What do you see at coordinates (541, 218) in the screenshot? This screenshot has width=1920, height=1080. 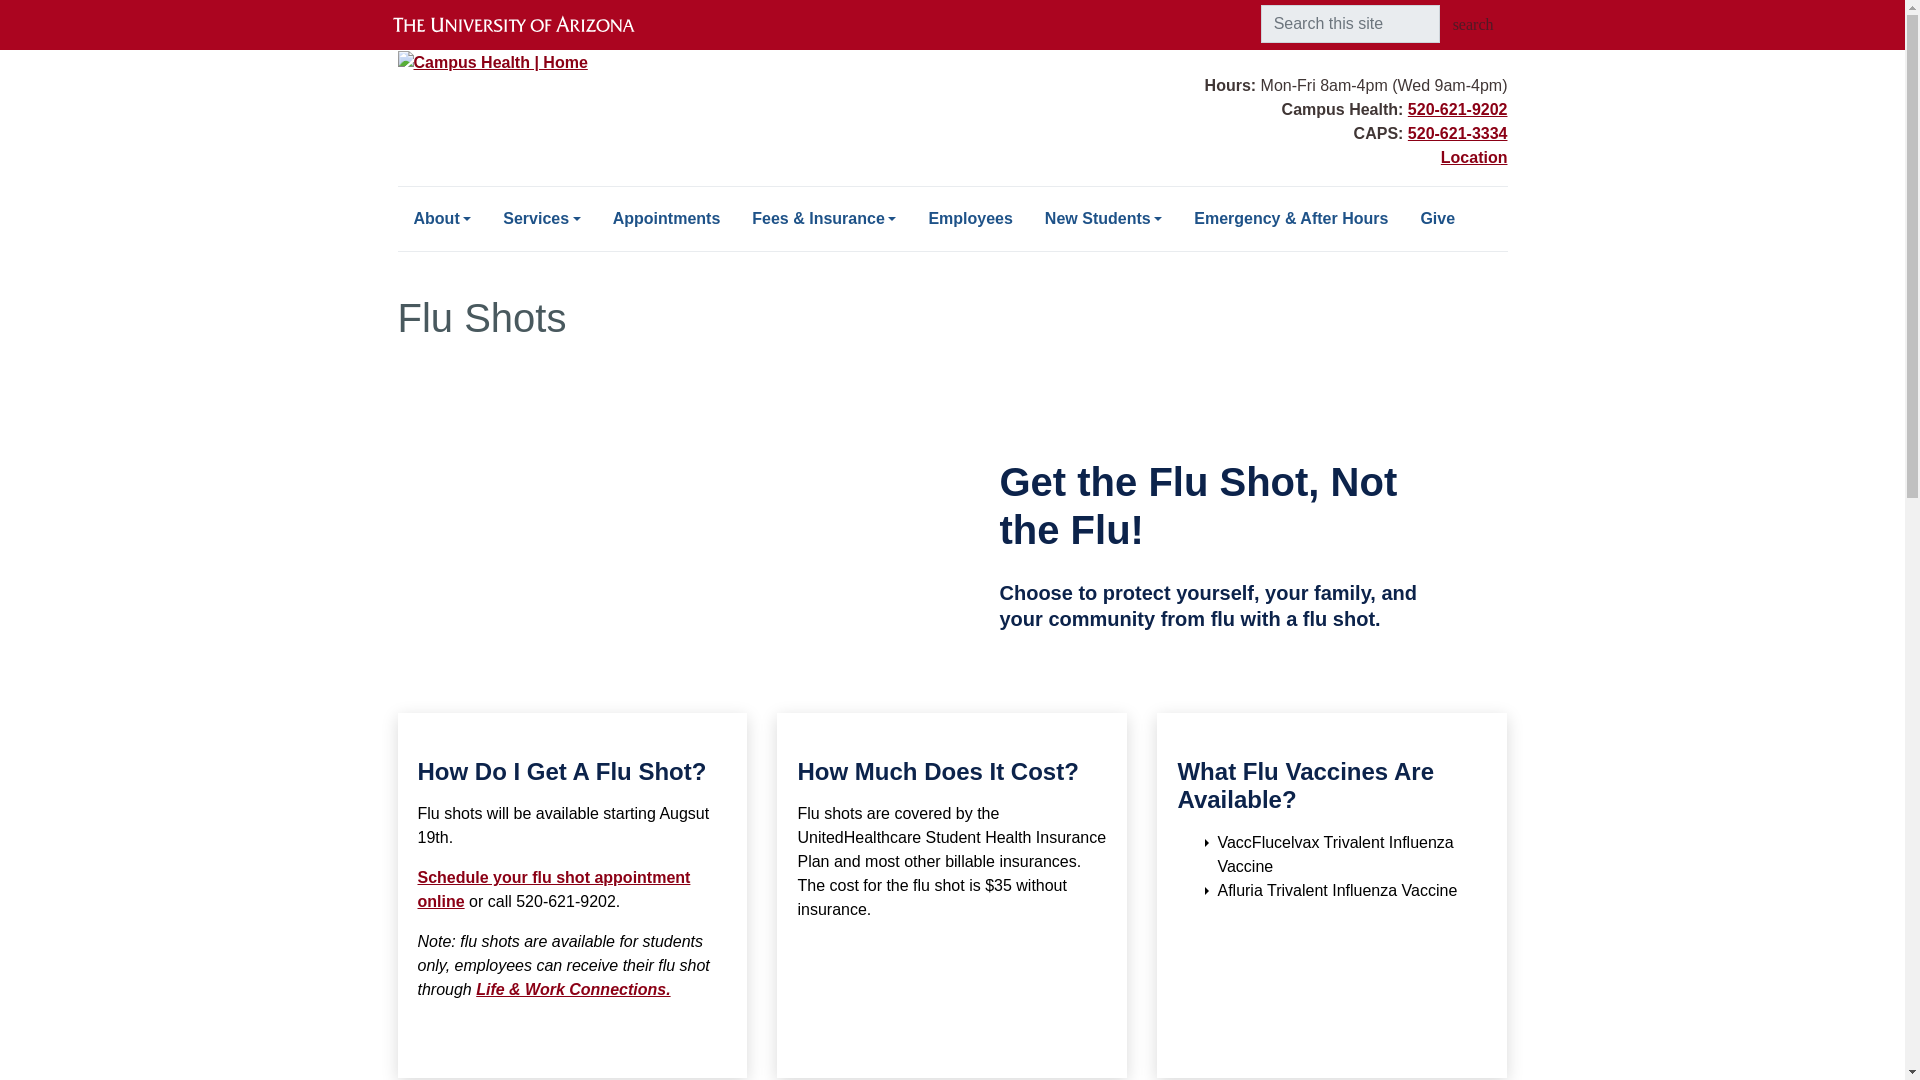 I see `Services` at bounding box center [541, 218].